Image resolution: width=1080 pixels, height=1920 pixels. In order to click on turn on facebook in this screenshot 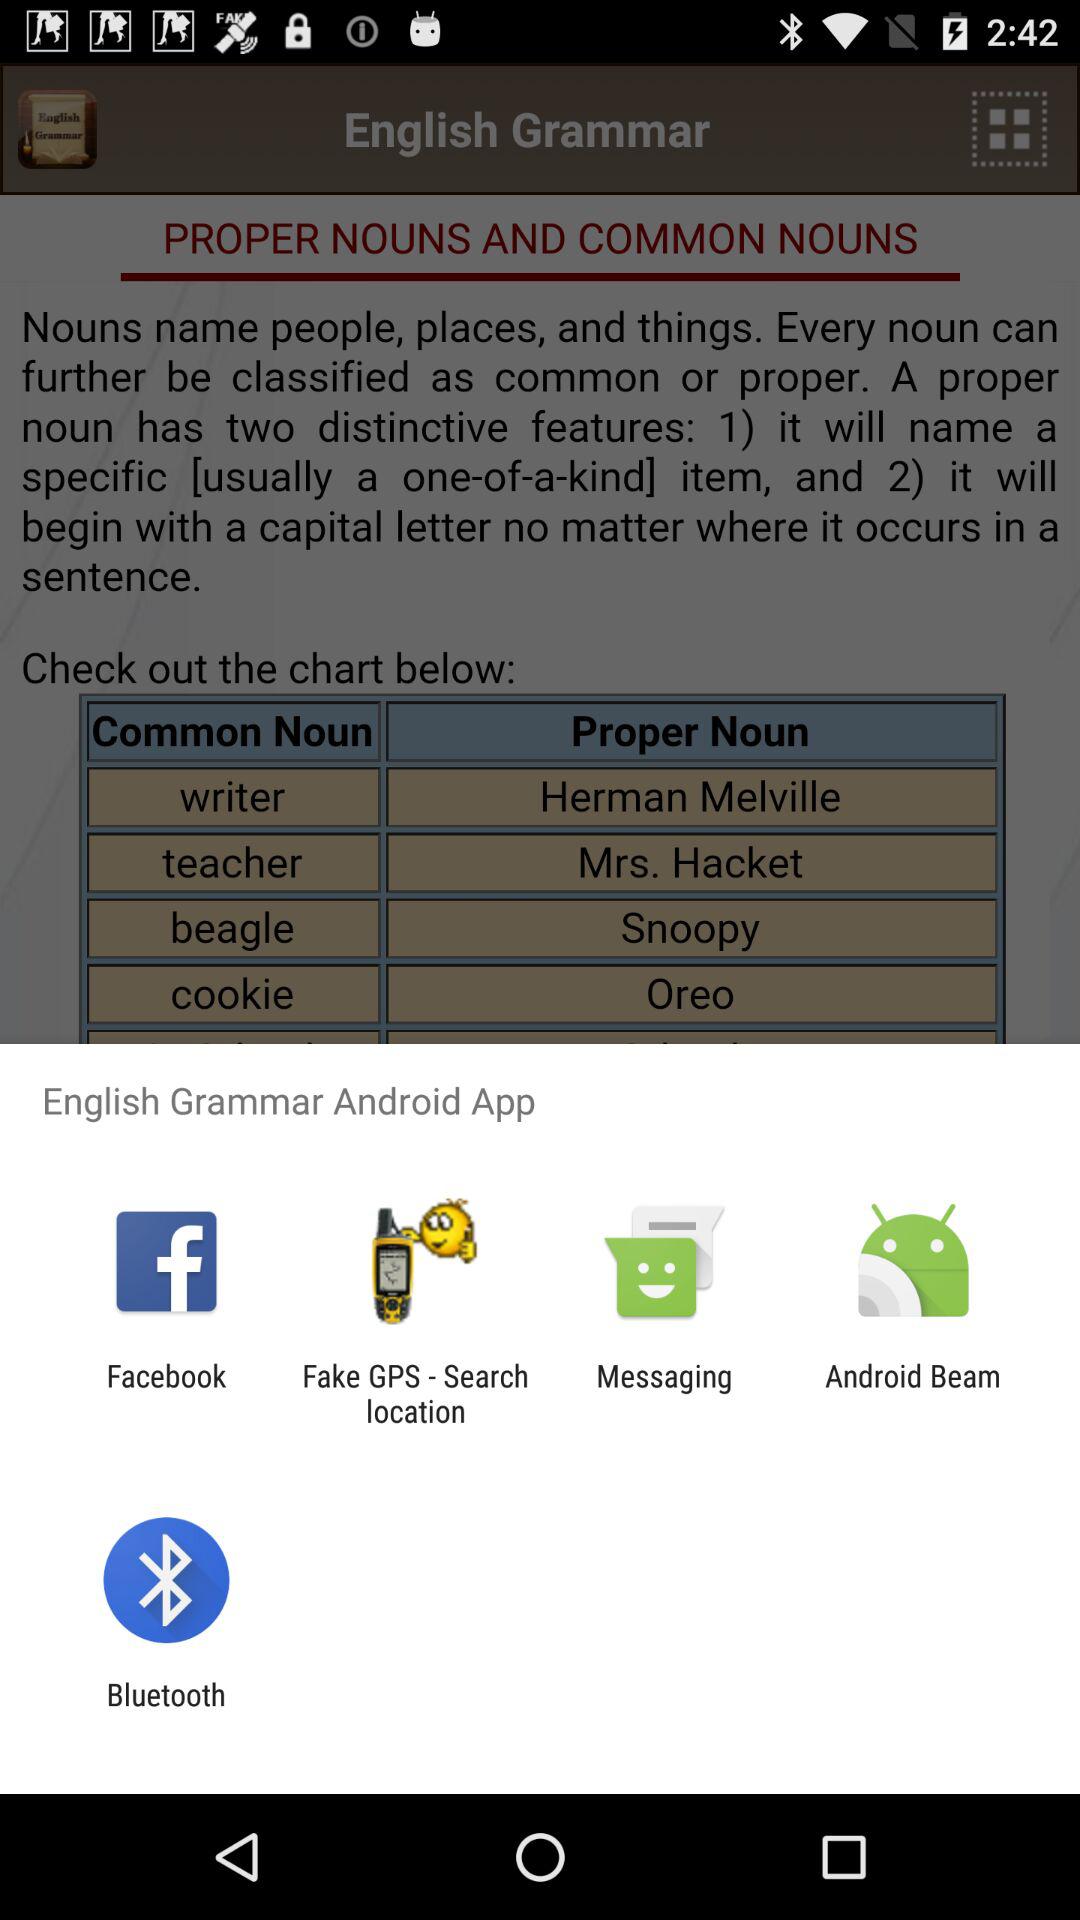, I will do `click(166, 1393)`.